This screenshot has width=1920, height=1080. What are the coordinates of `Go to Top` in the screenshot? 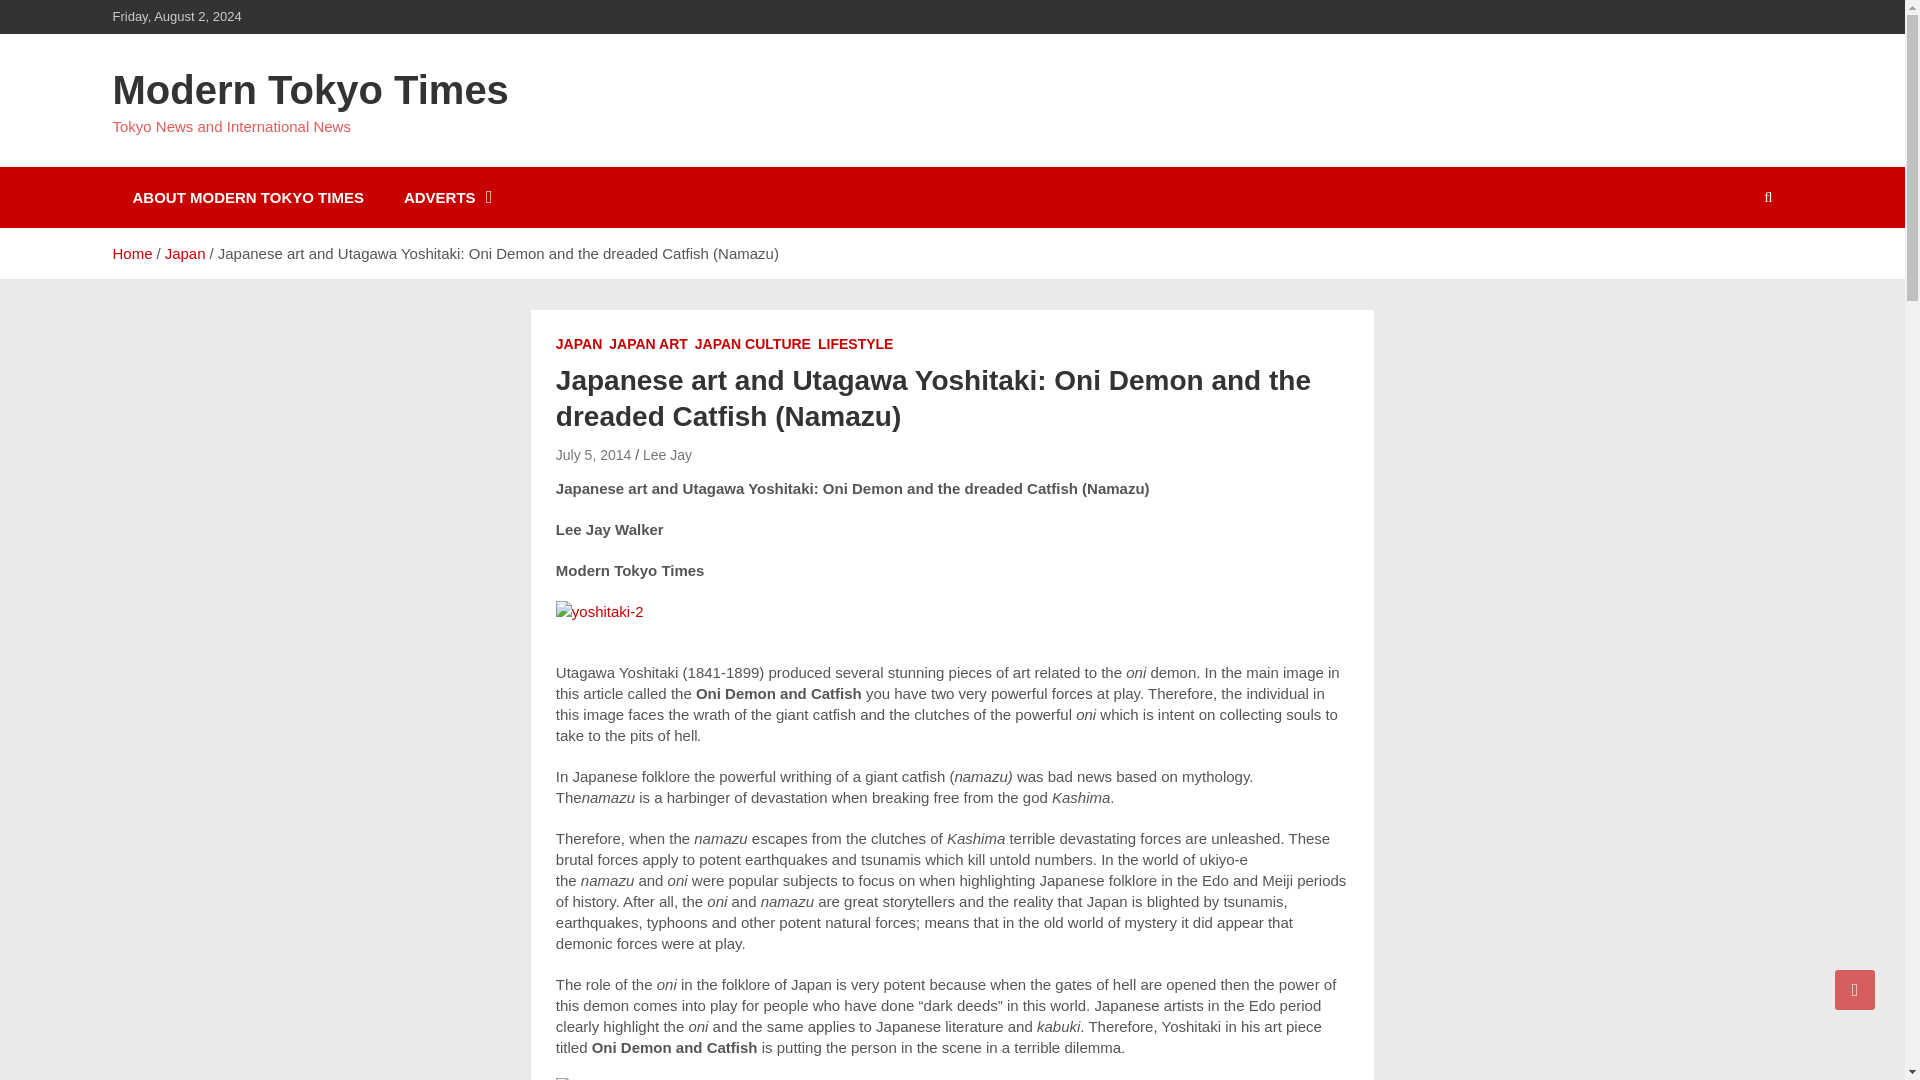 It's located at (1855, 989).